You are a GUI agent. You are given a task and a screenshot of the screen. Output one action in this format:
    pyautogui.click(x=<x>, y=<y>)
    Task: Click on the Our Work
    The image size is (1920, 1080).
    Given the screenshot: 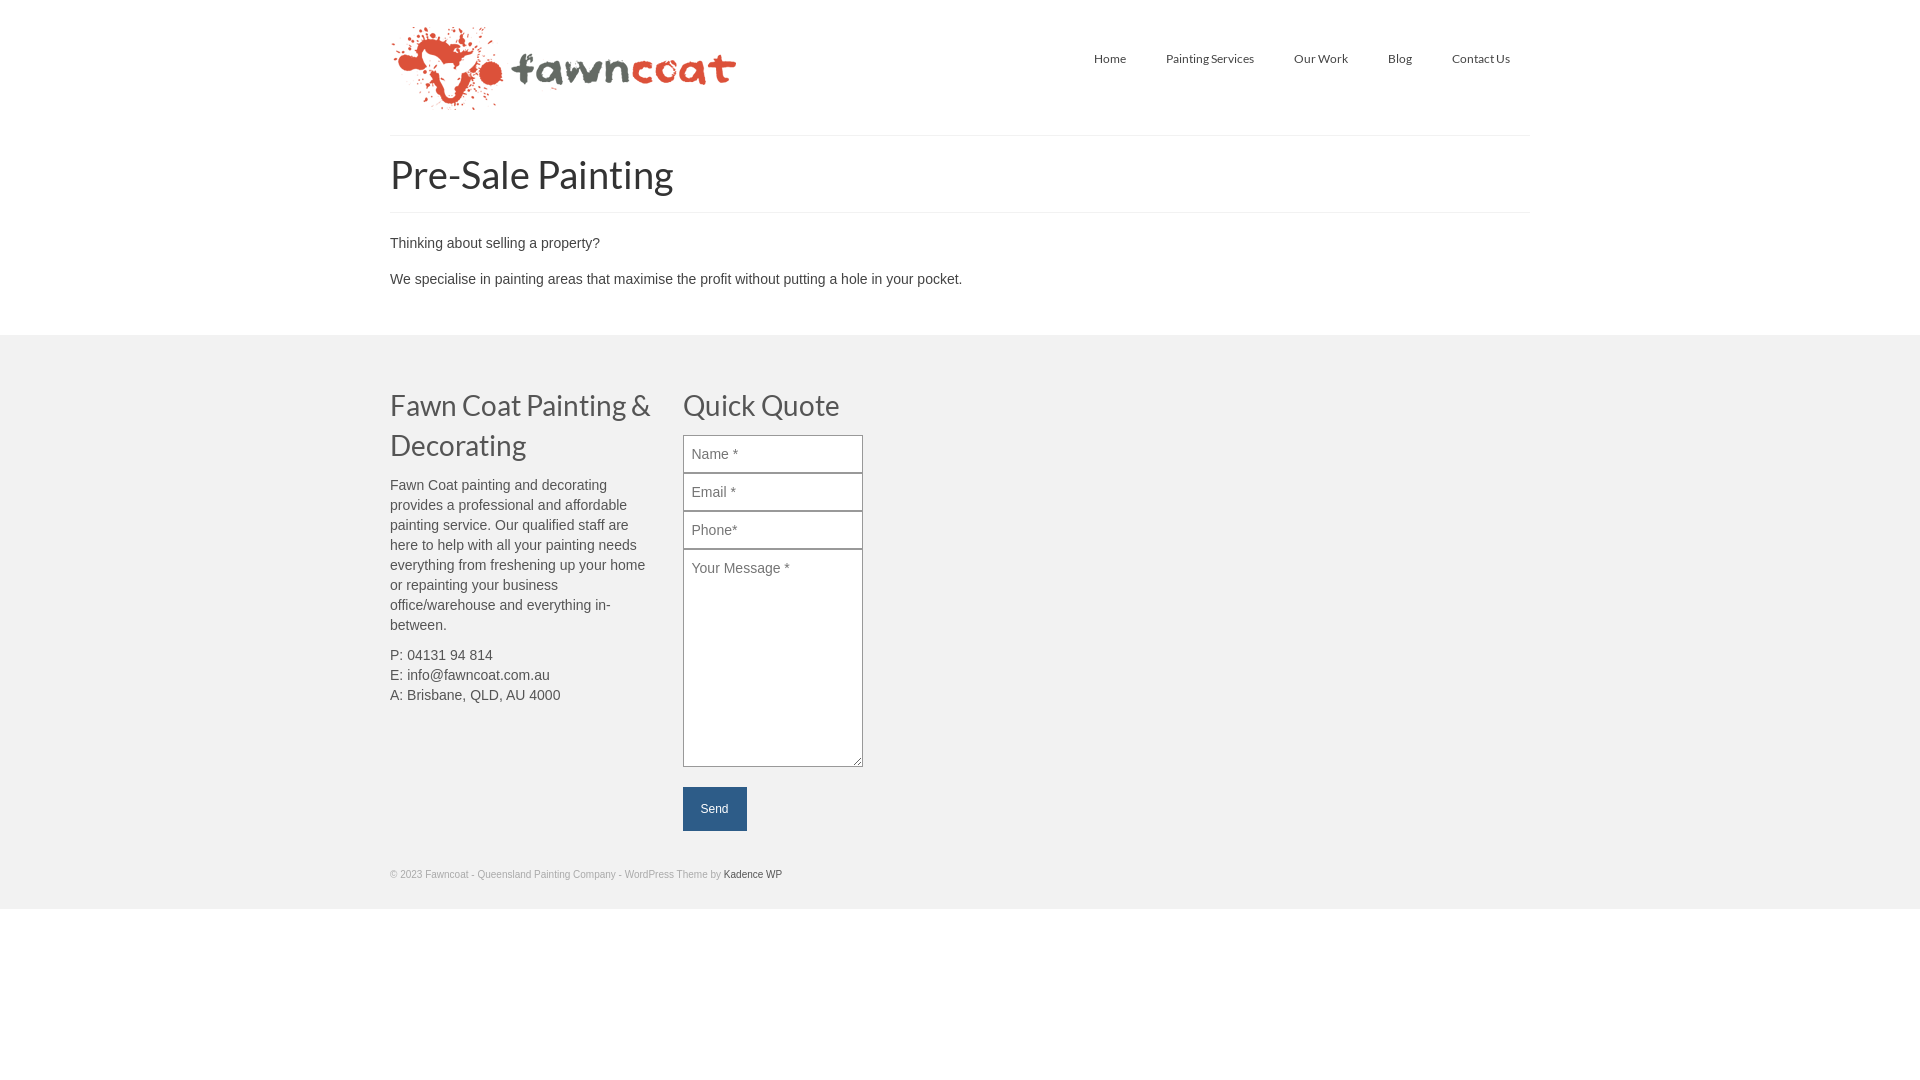 What is the action you would take?
    pyautogui.click(x=1321, y=58)
    